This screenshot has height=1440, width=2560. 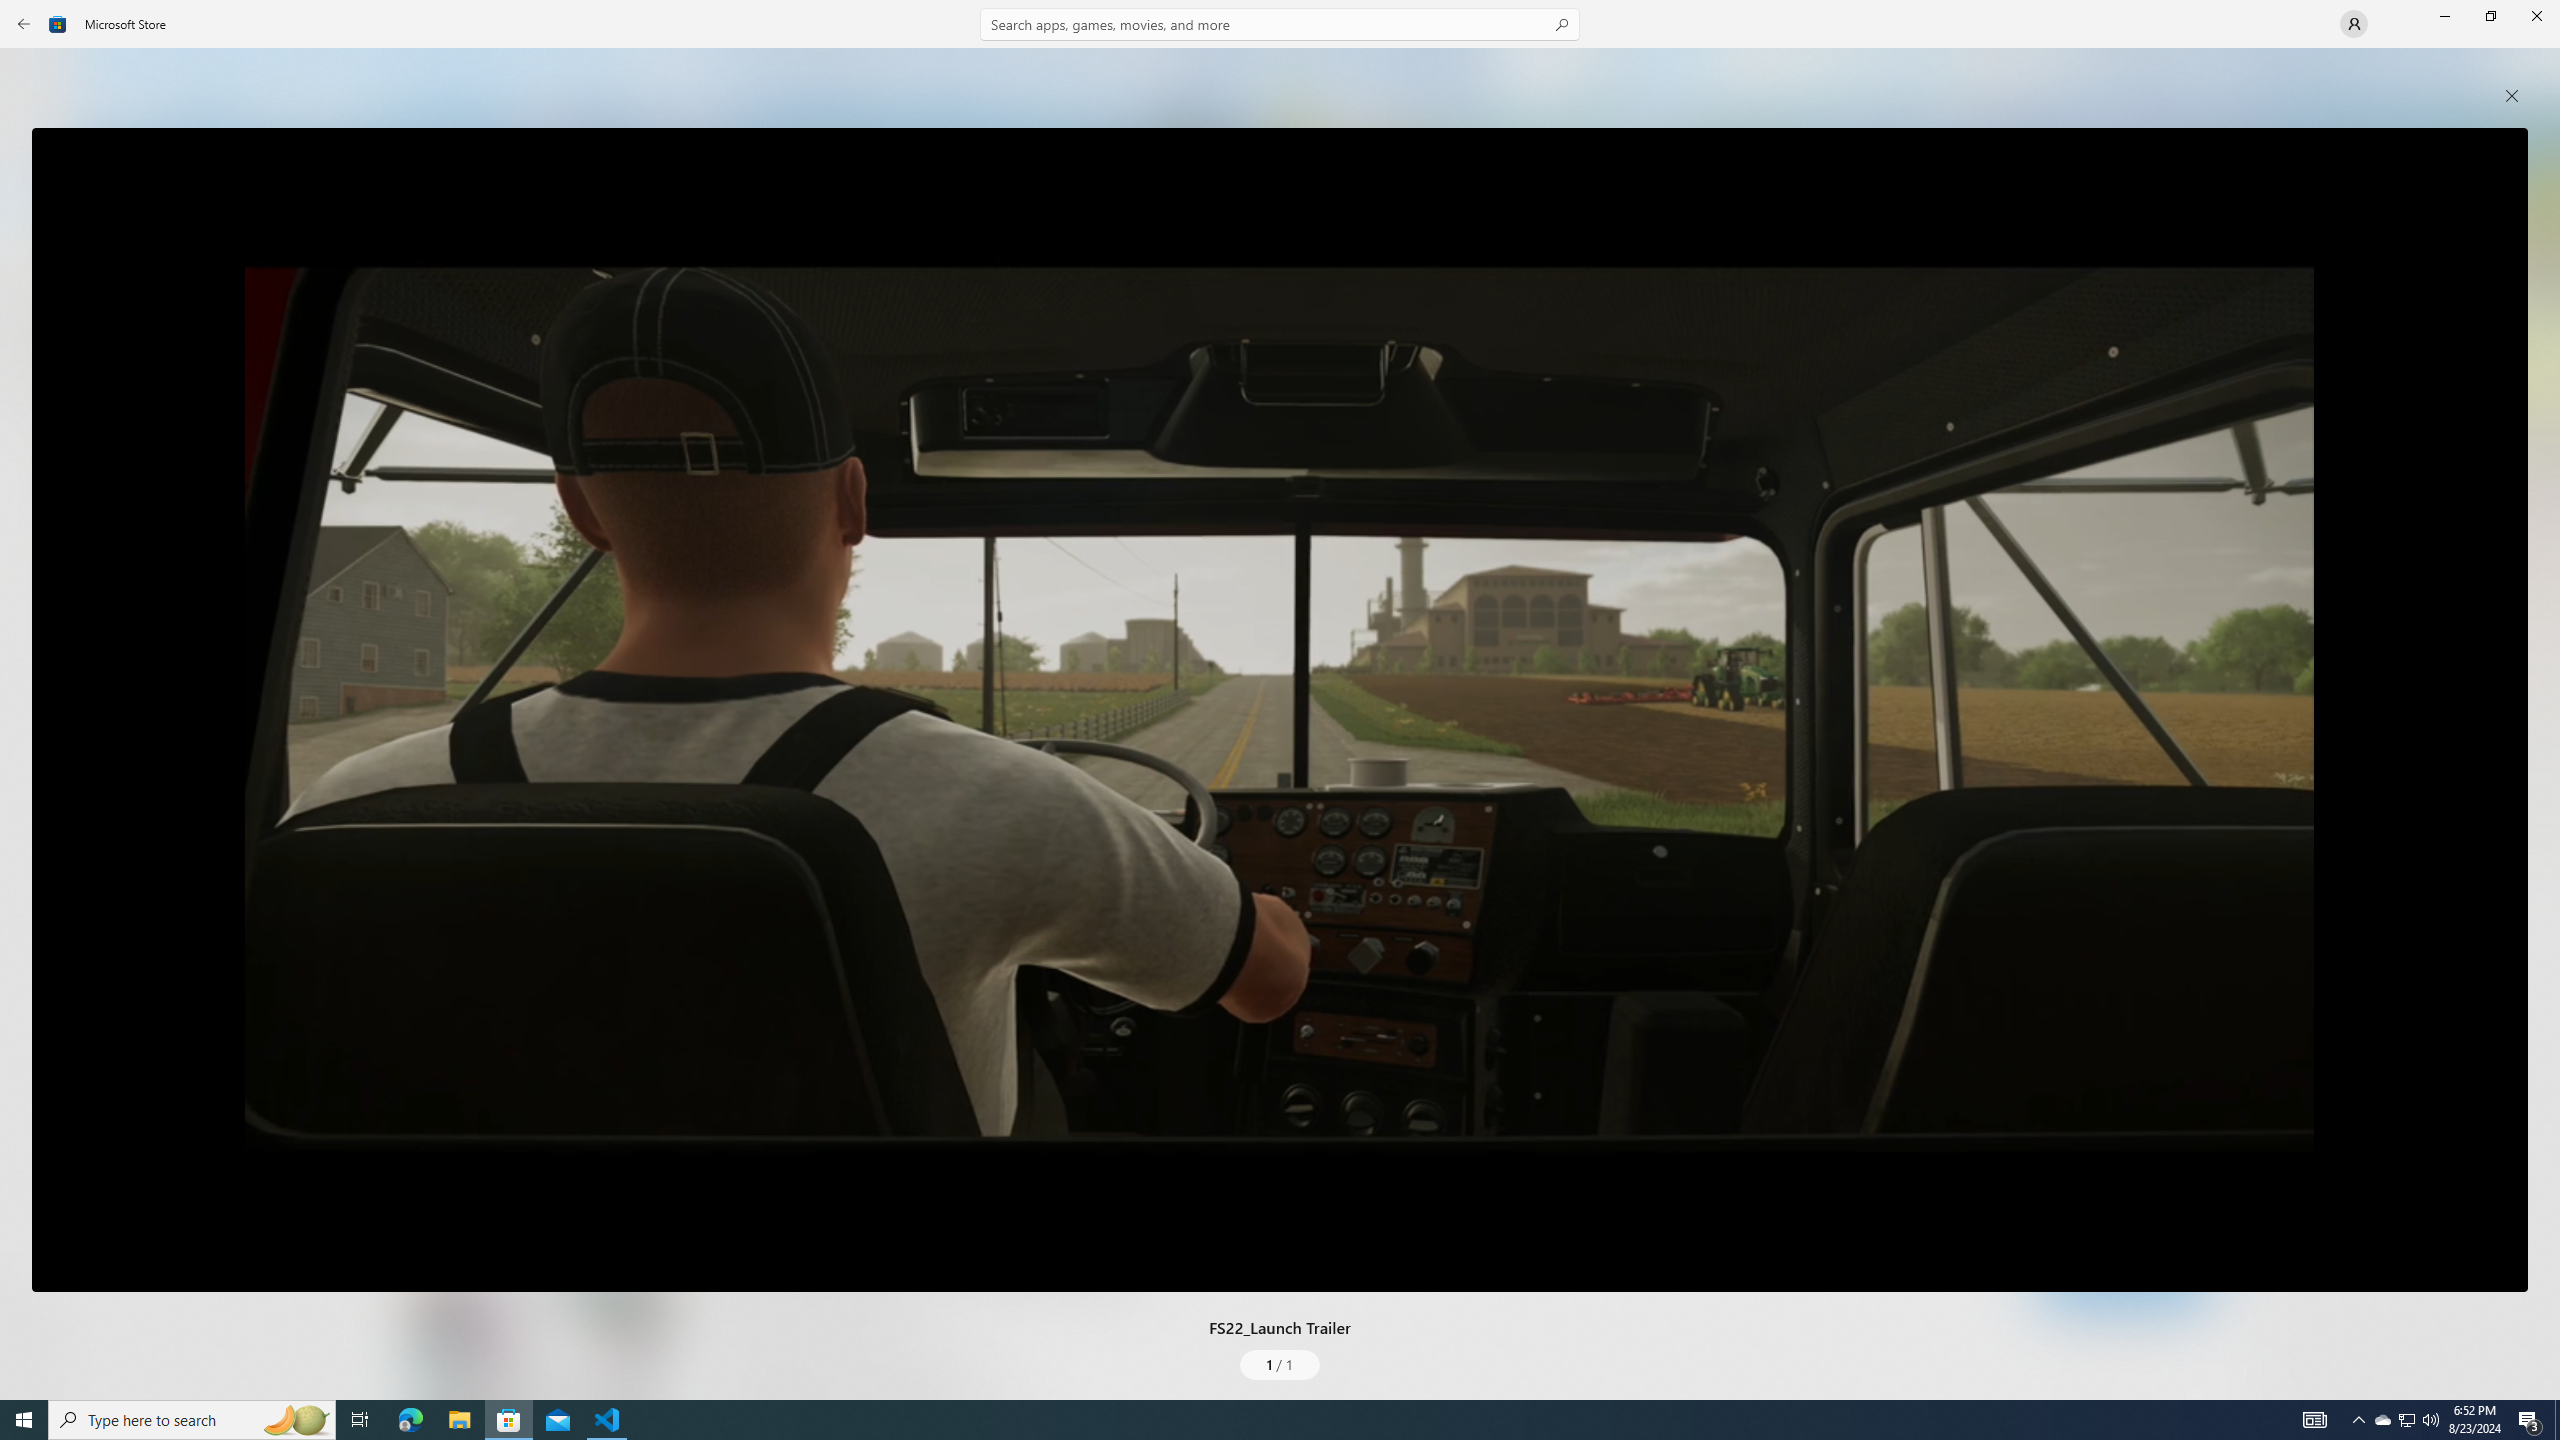 I want to click on Search, so click(x=1280, y=24).